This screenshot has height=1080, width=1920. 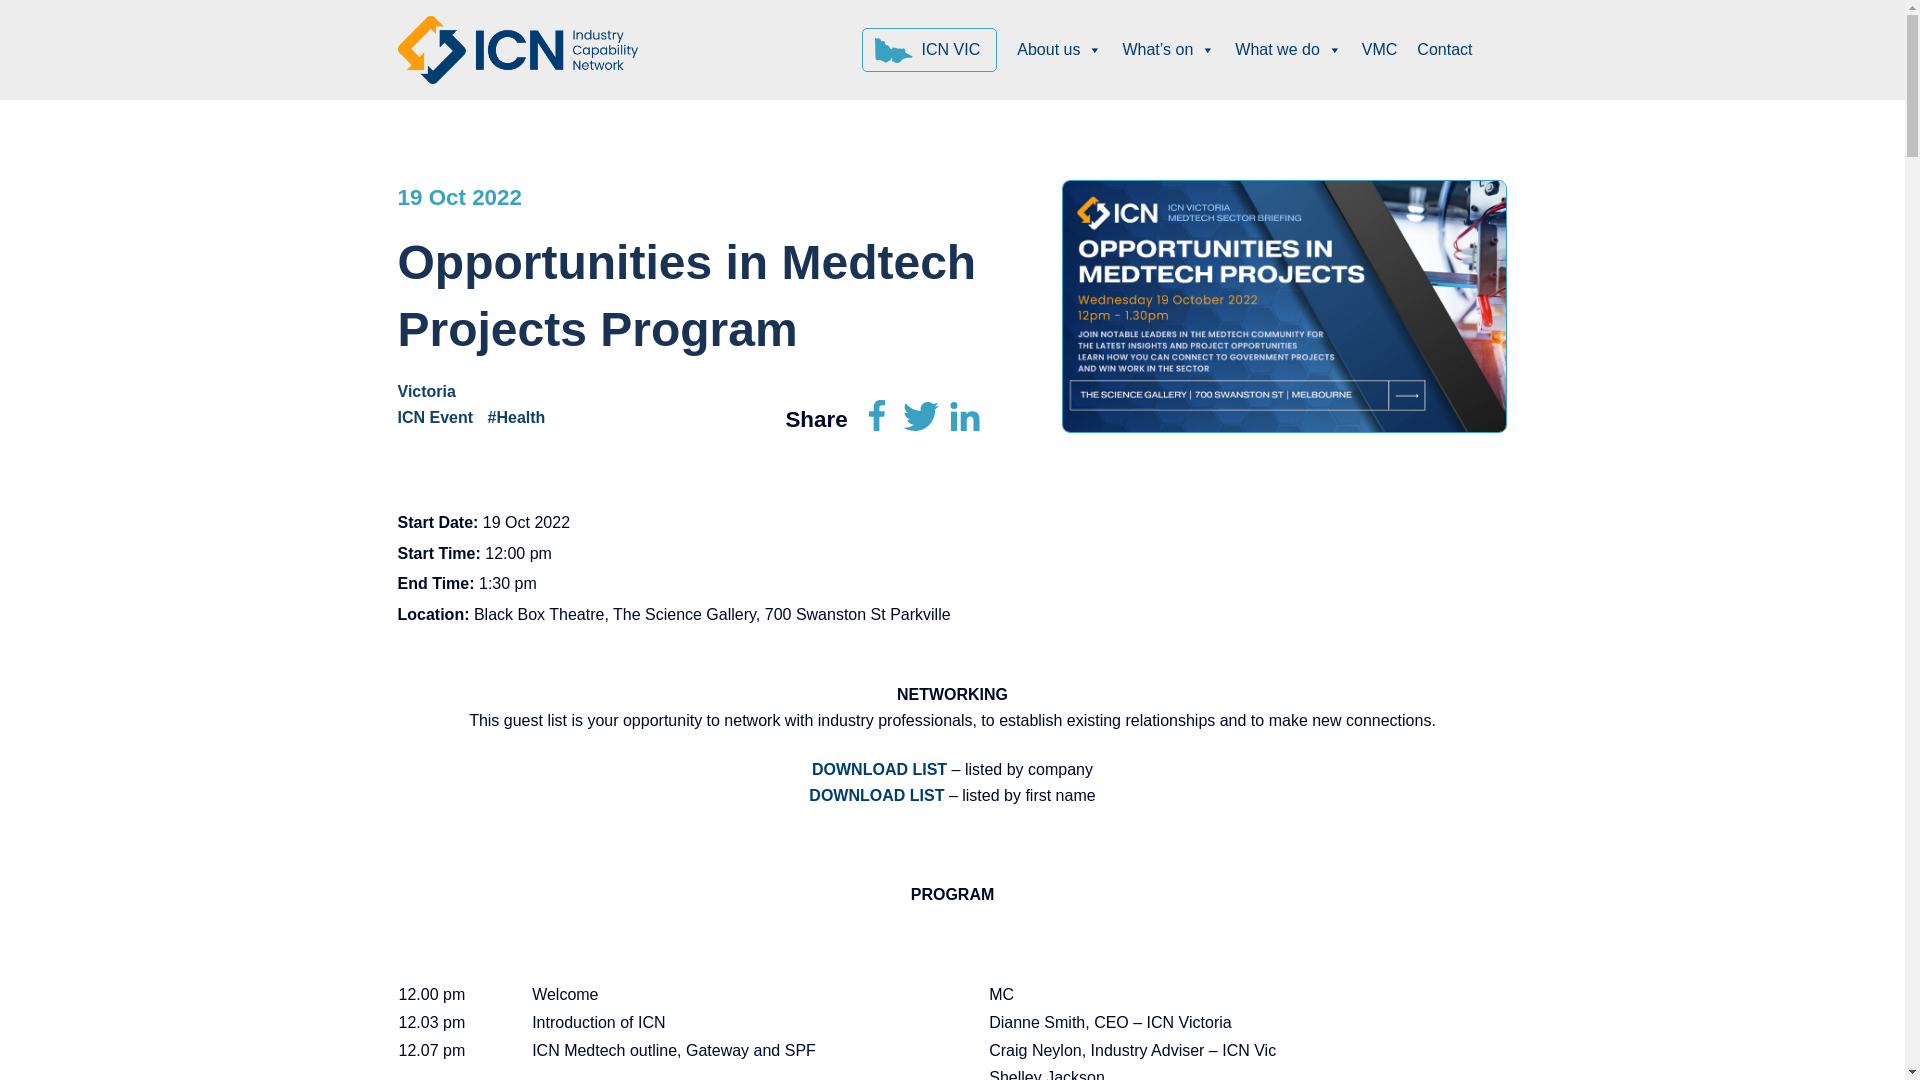 I want to click on About us, so click(x=1058, y=50).